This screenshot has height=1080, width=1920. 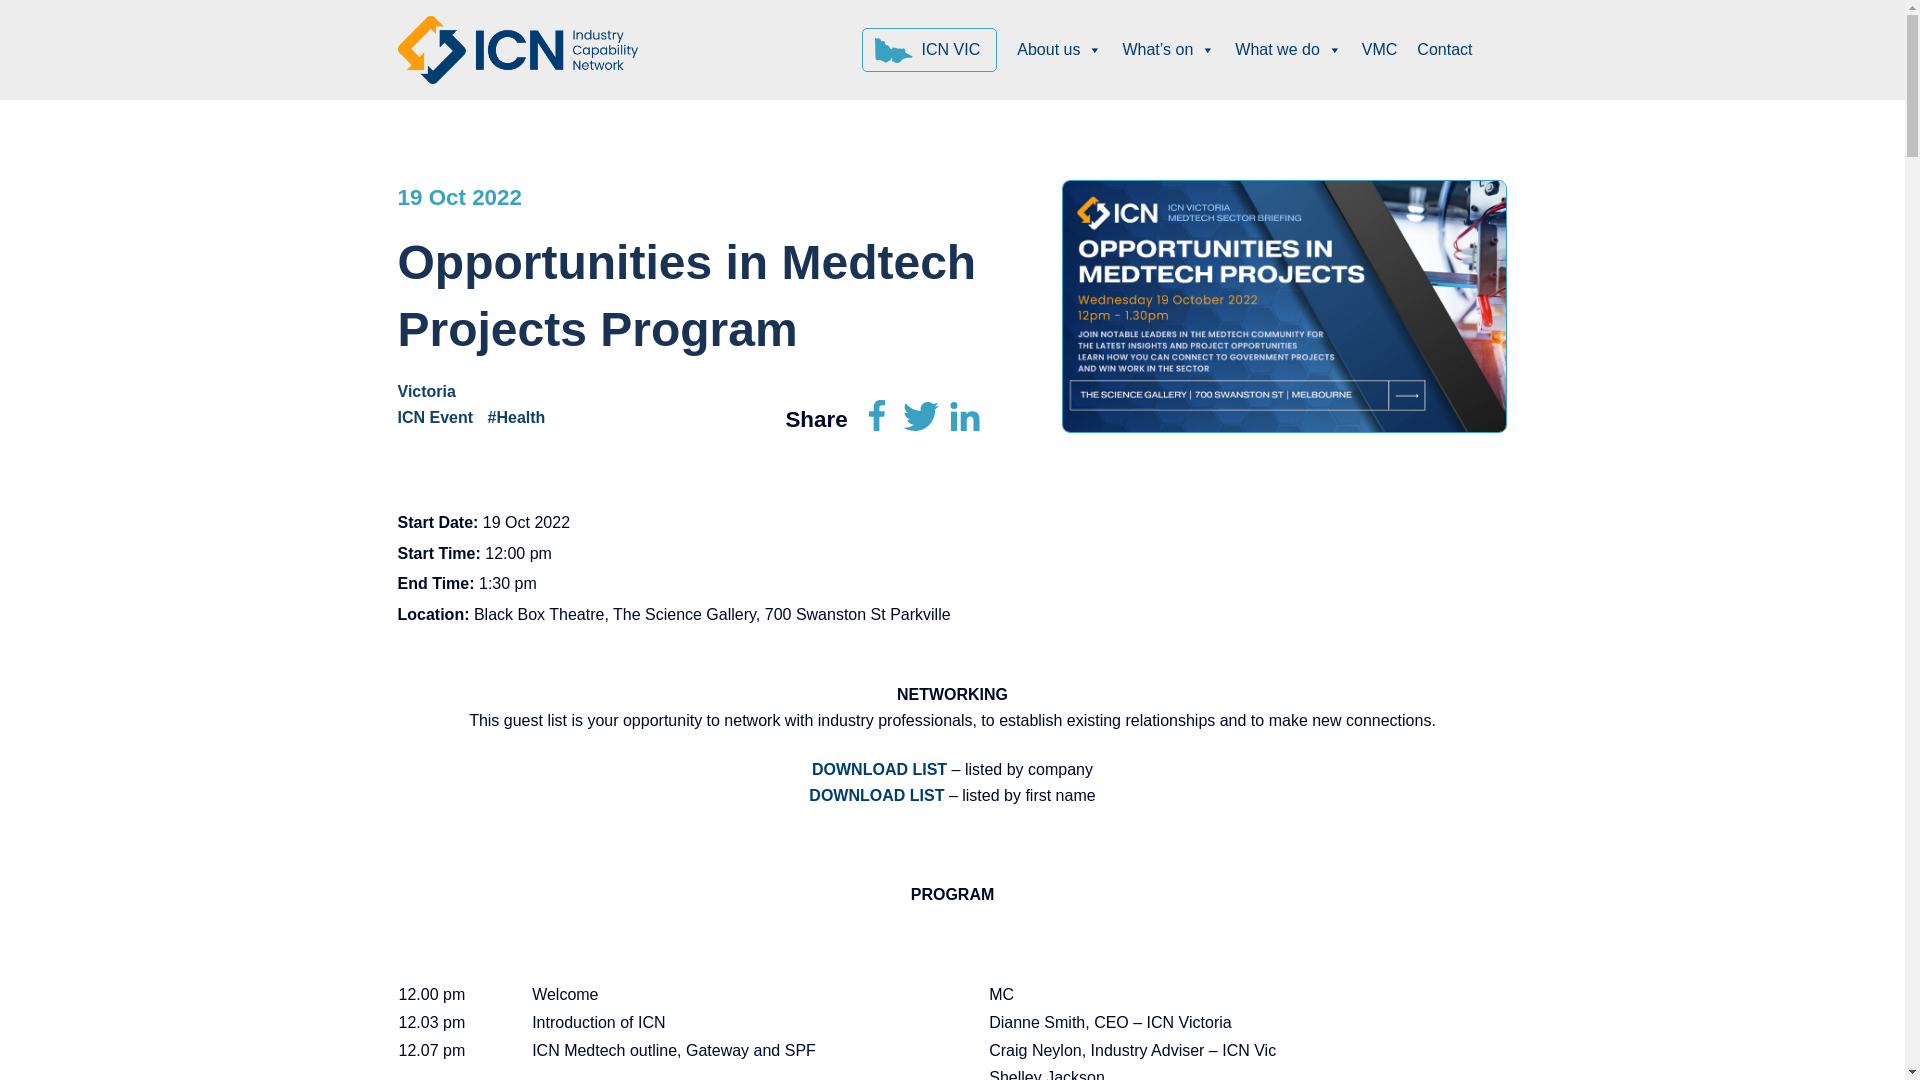 I want to click on About us, so click(x=1058, y=50).